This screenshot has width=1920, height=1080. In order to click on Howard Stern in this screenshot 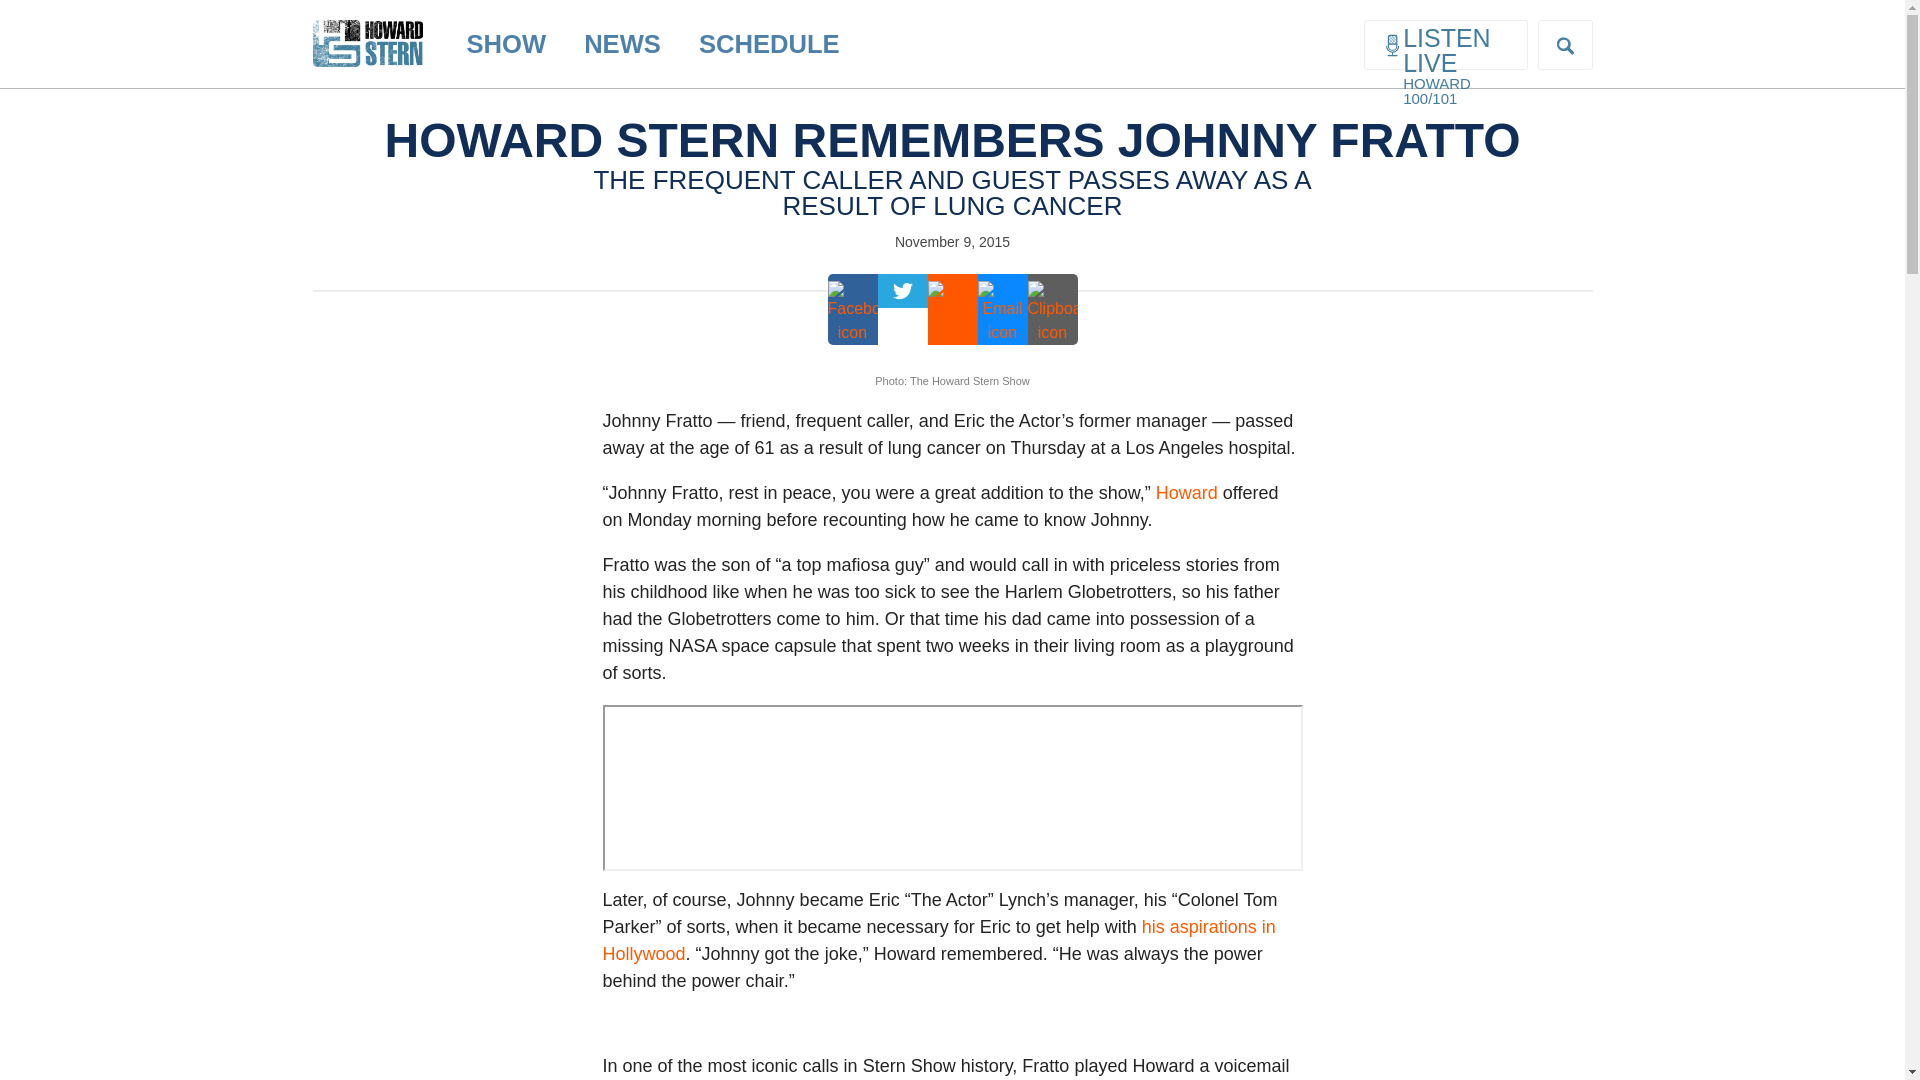, I will do `click(366, 26)`.